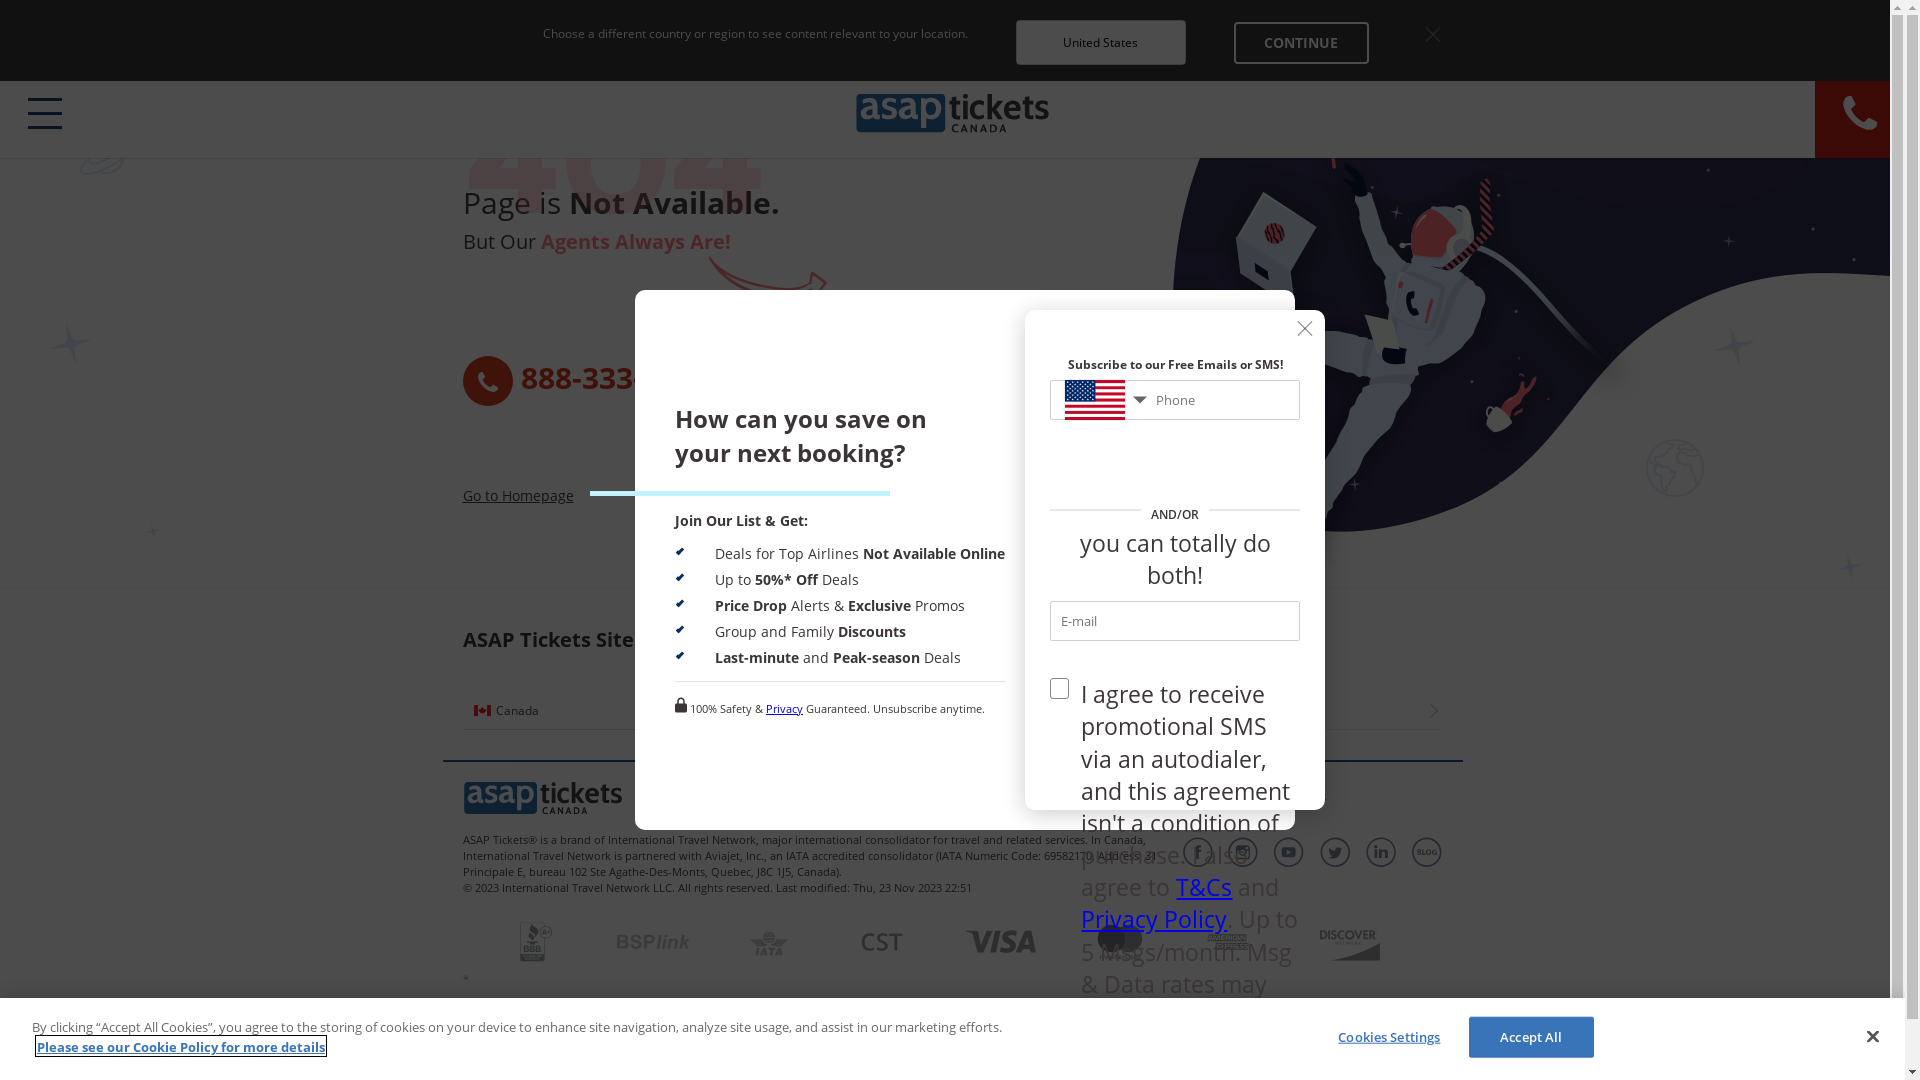 Image resolution: width=1920 pixels, height=1080 pixels. Describe the element at coordinates (1002, 797) in the screenshot. I see `Customer Service` at that location.